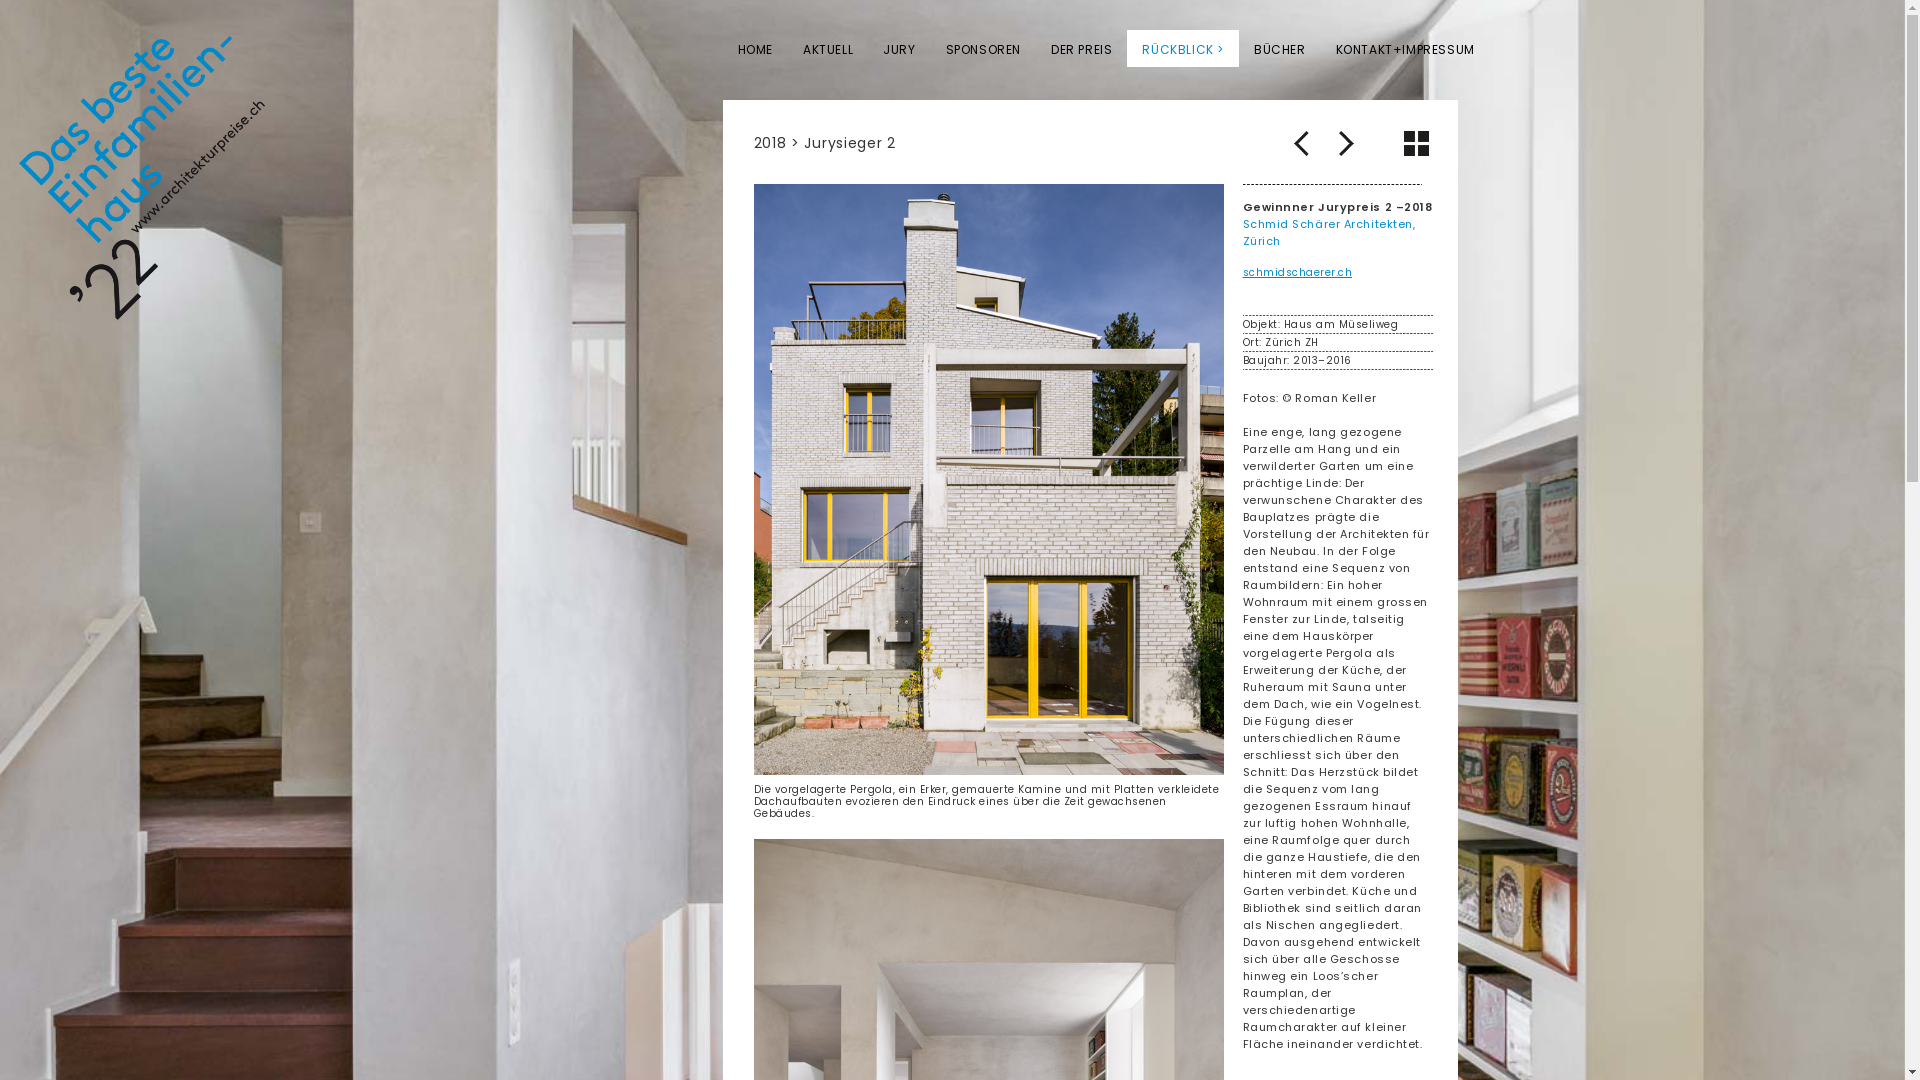 The height and width of the screenshot is (1080, 1920). Describe the element at coordinates (899, 48) in the screenshot. I see `JURY` at that location.